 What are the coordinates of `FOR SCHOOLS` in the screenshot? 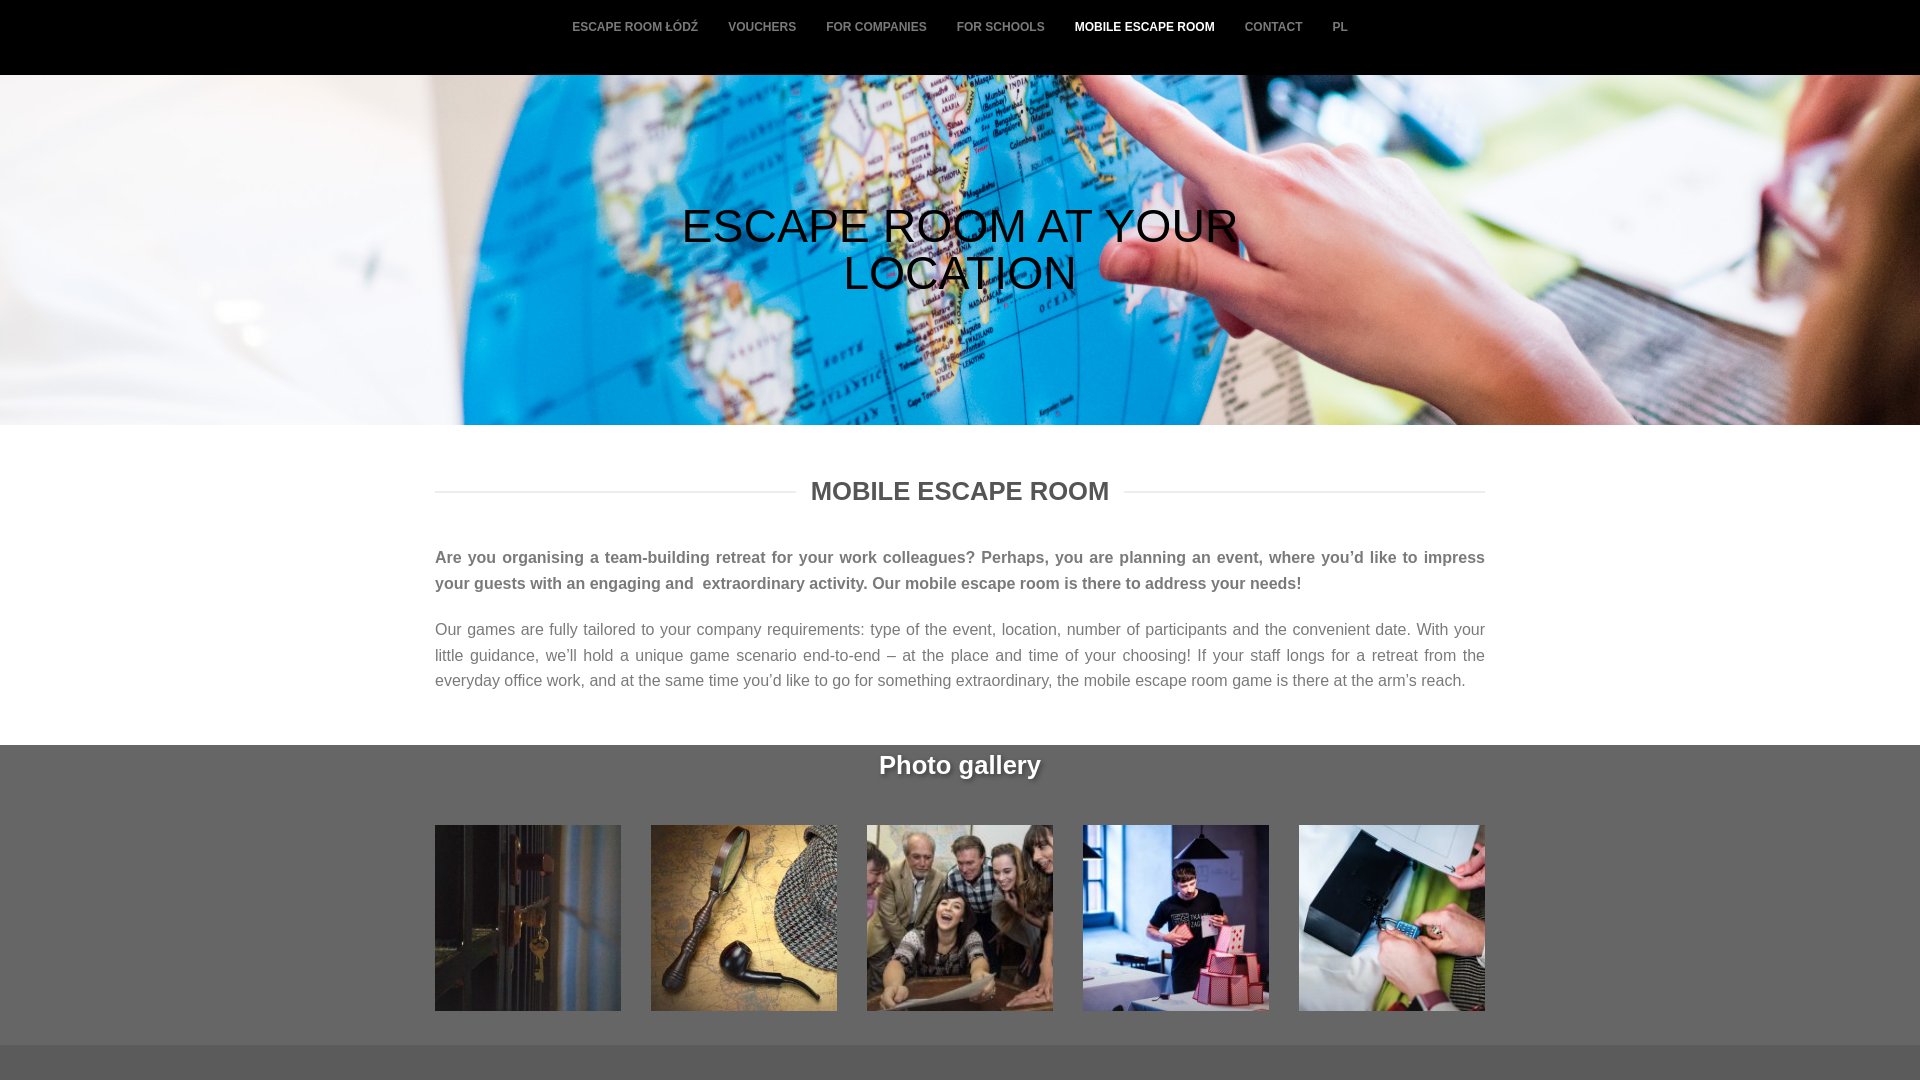 It's located at (1000, 28).